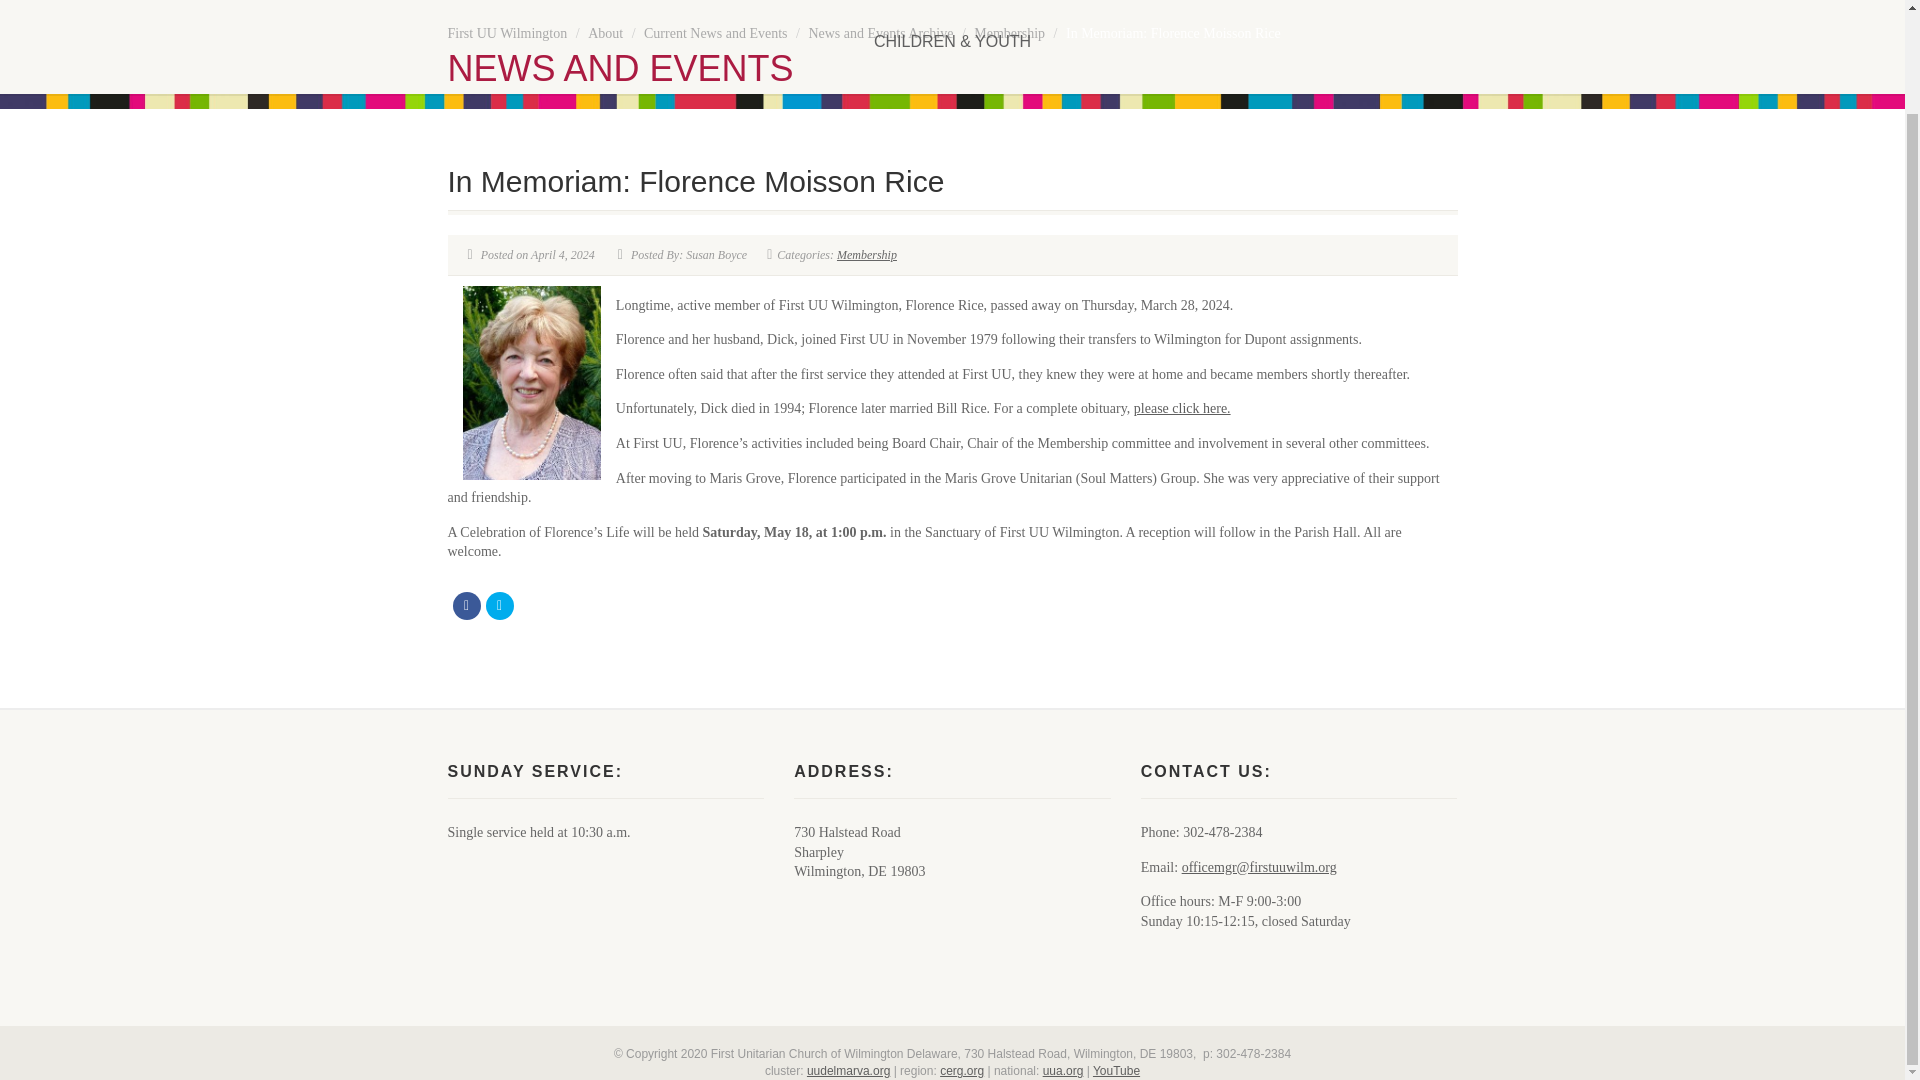 This screenshot has width=1920, height=1080. Describe the element at coordinates (500, 605) in the screenshot. I see `Tweet` at that location.